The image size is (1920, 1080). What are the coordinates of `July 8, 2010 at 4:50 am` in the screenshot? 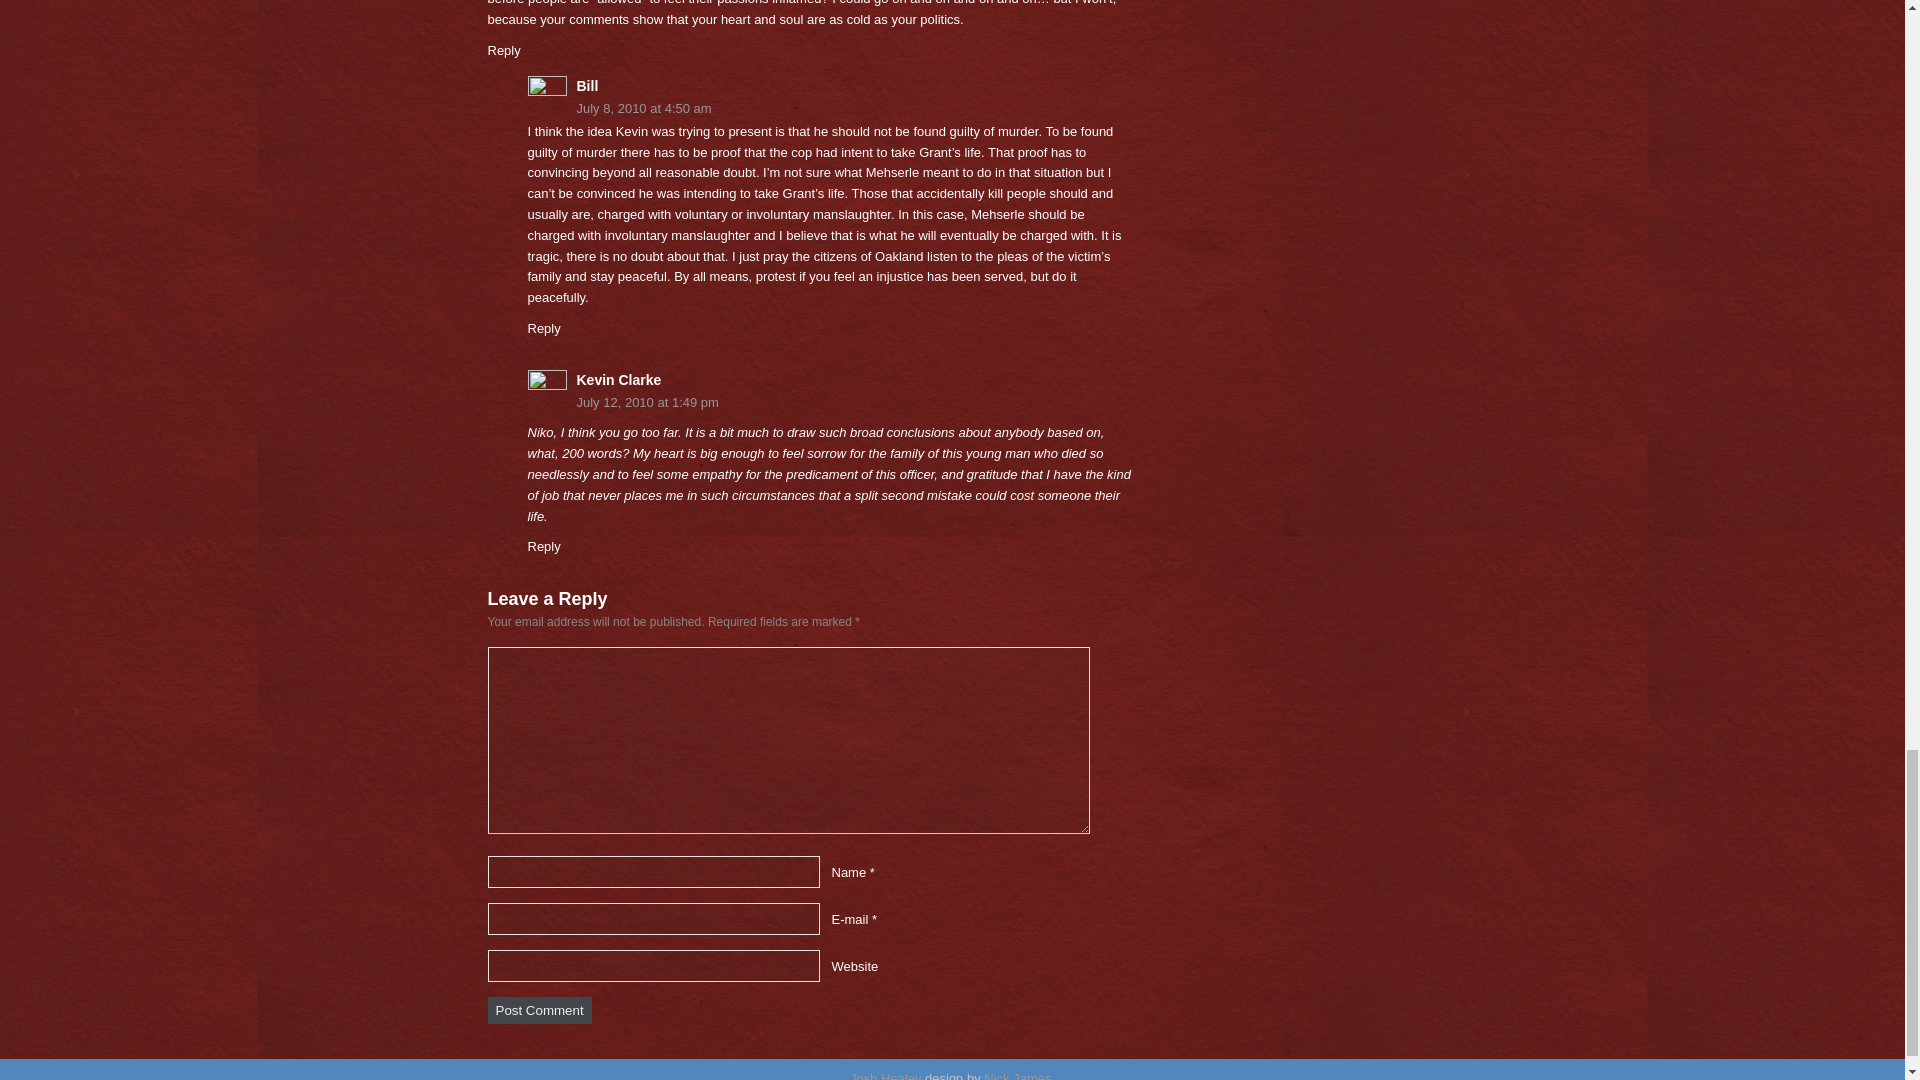 It's located at (830, 109).